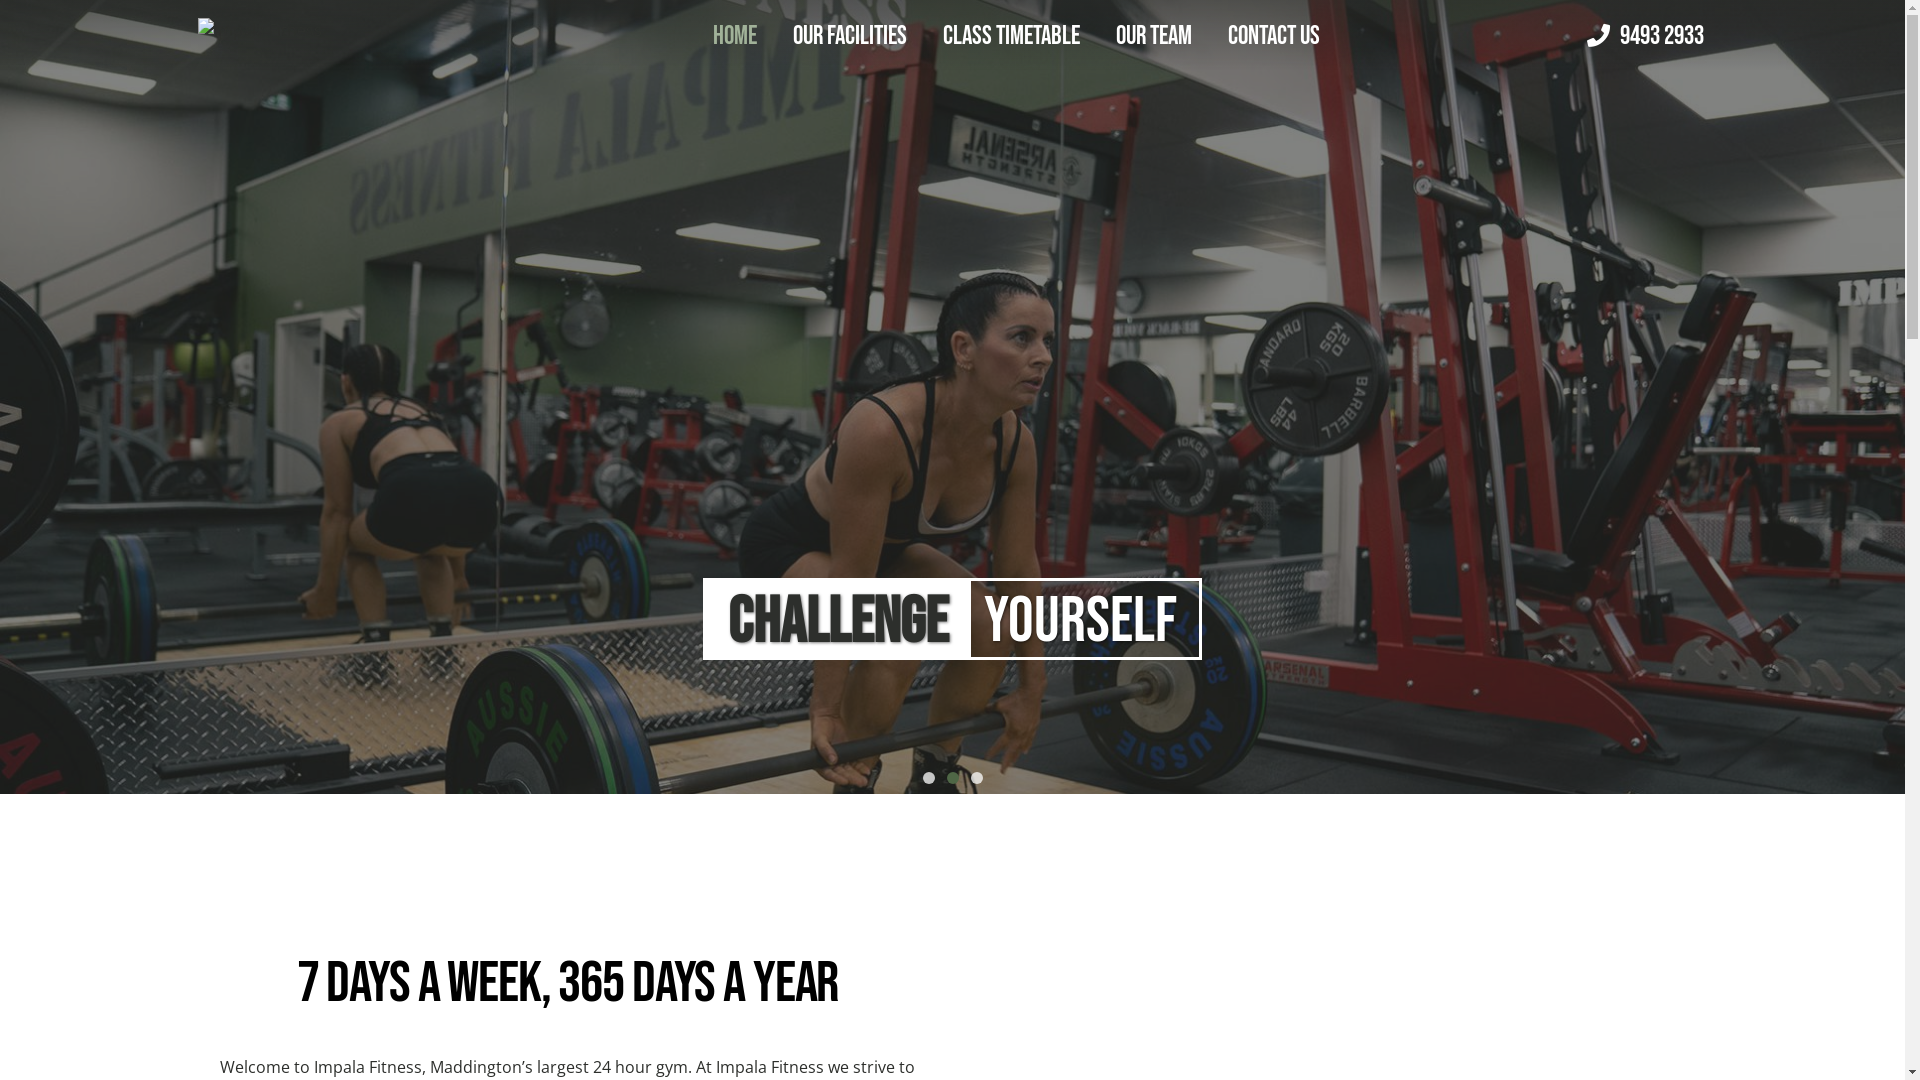  Describe the element at coordinates (1662, 36) in the screenshot. I see `9493 2933` at that location.